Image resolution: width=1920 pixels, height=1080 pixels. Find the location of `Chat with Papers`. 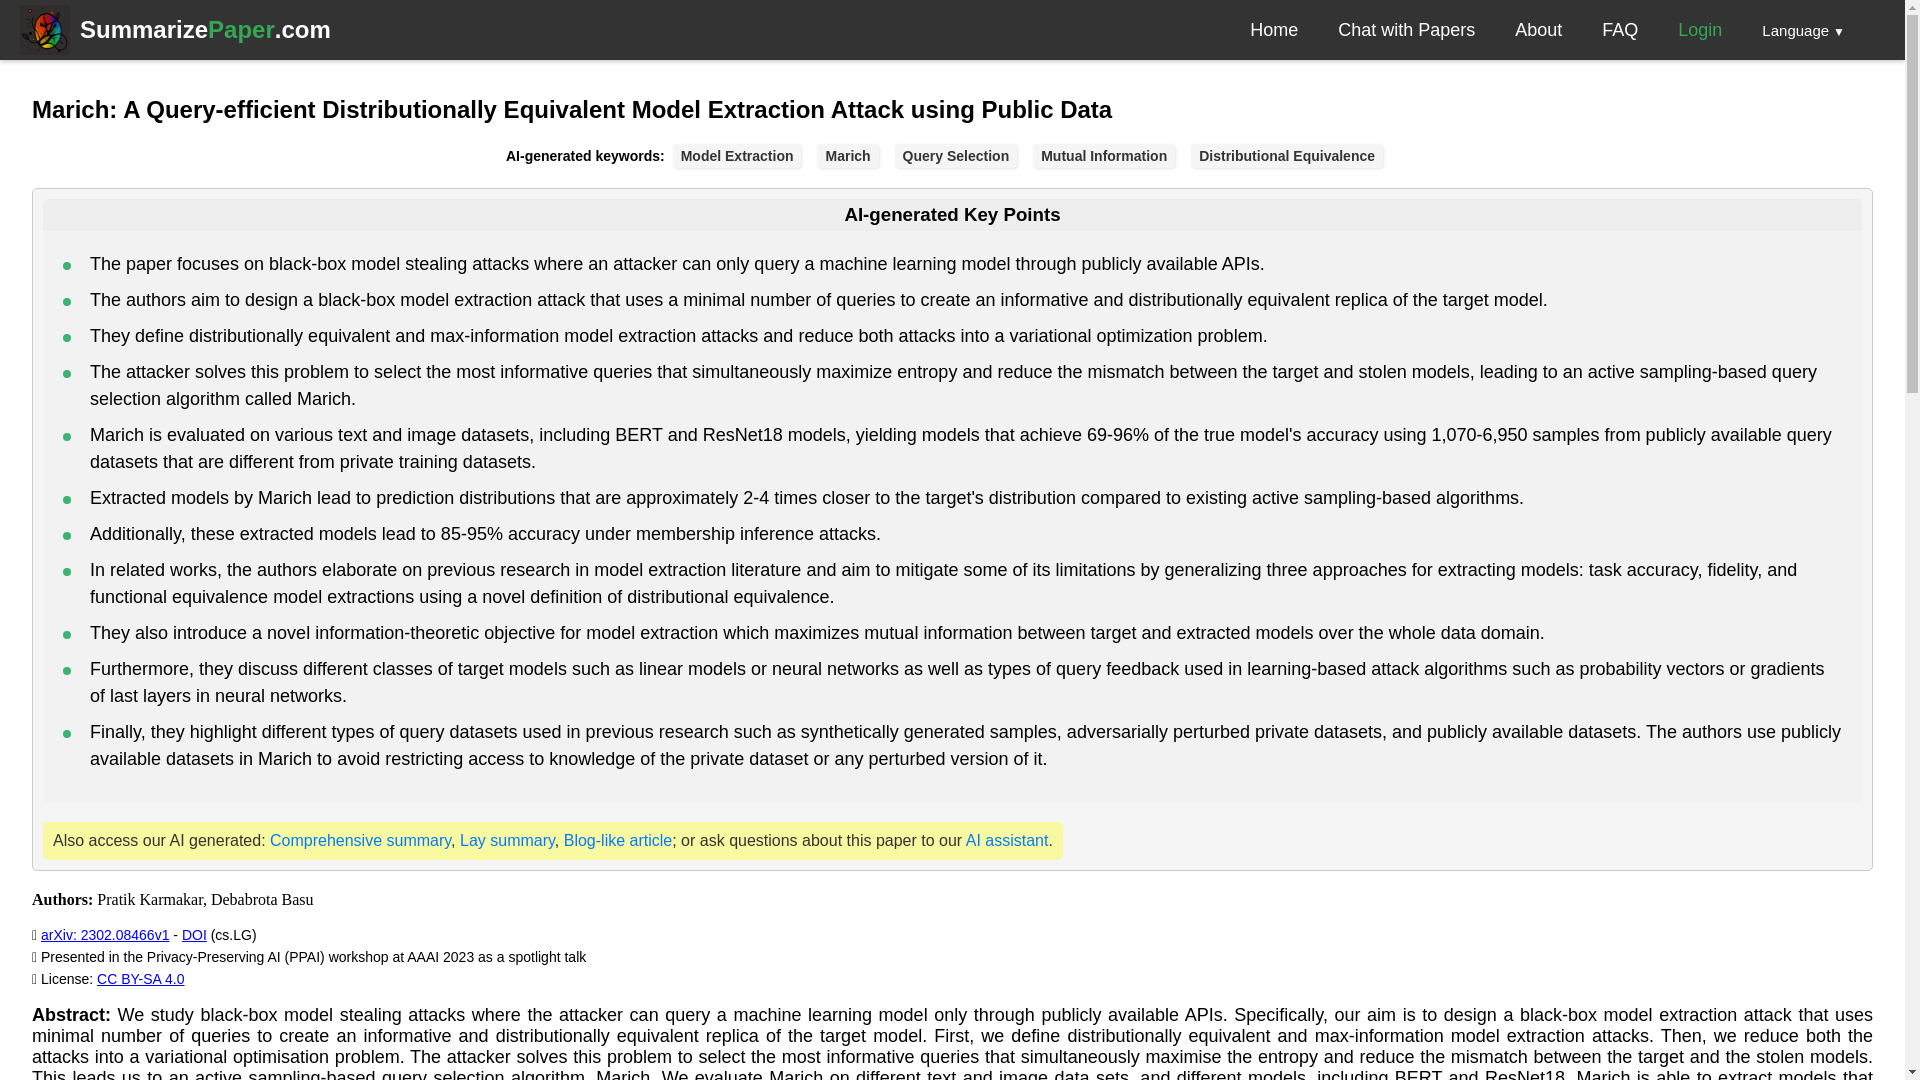

Chat with Papers is located at coordinates (1006, 840).